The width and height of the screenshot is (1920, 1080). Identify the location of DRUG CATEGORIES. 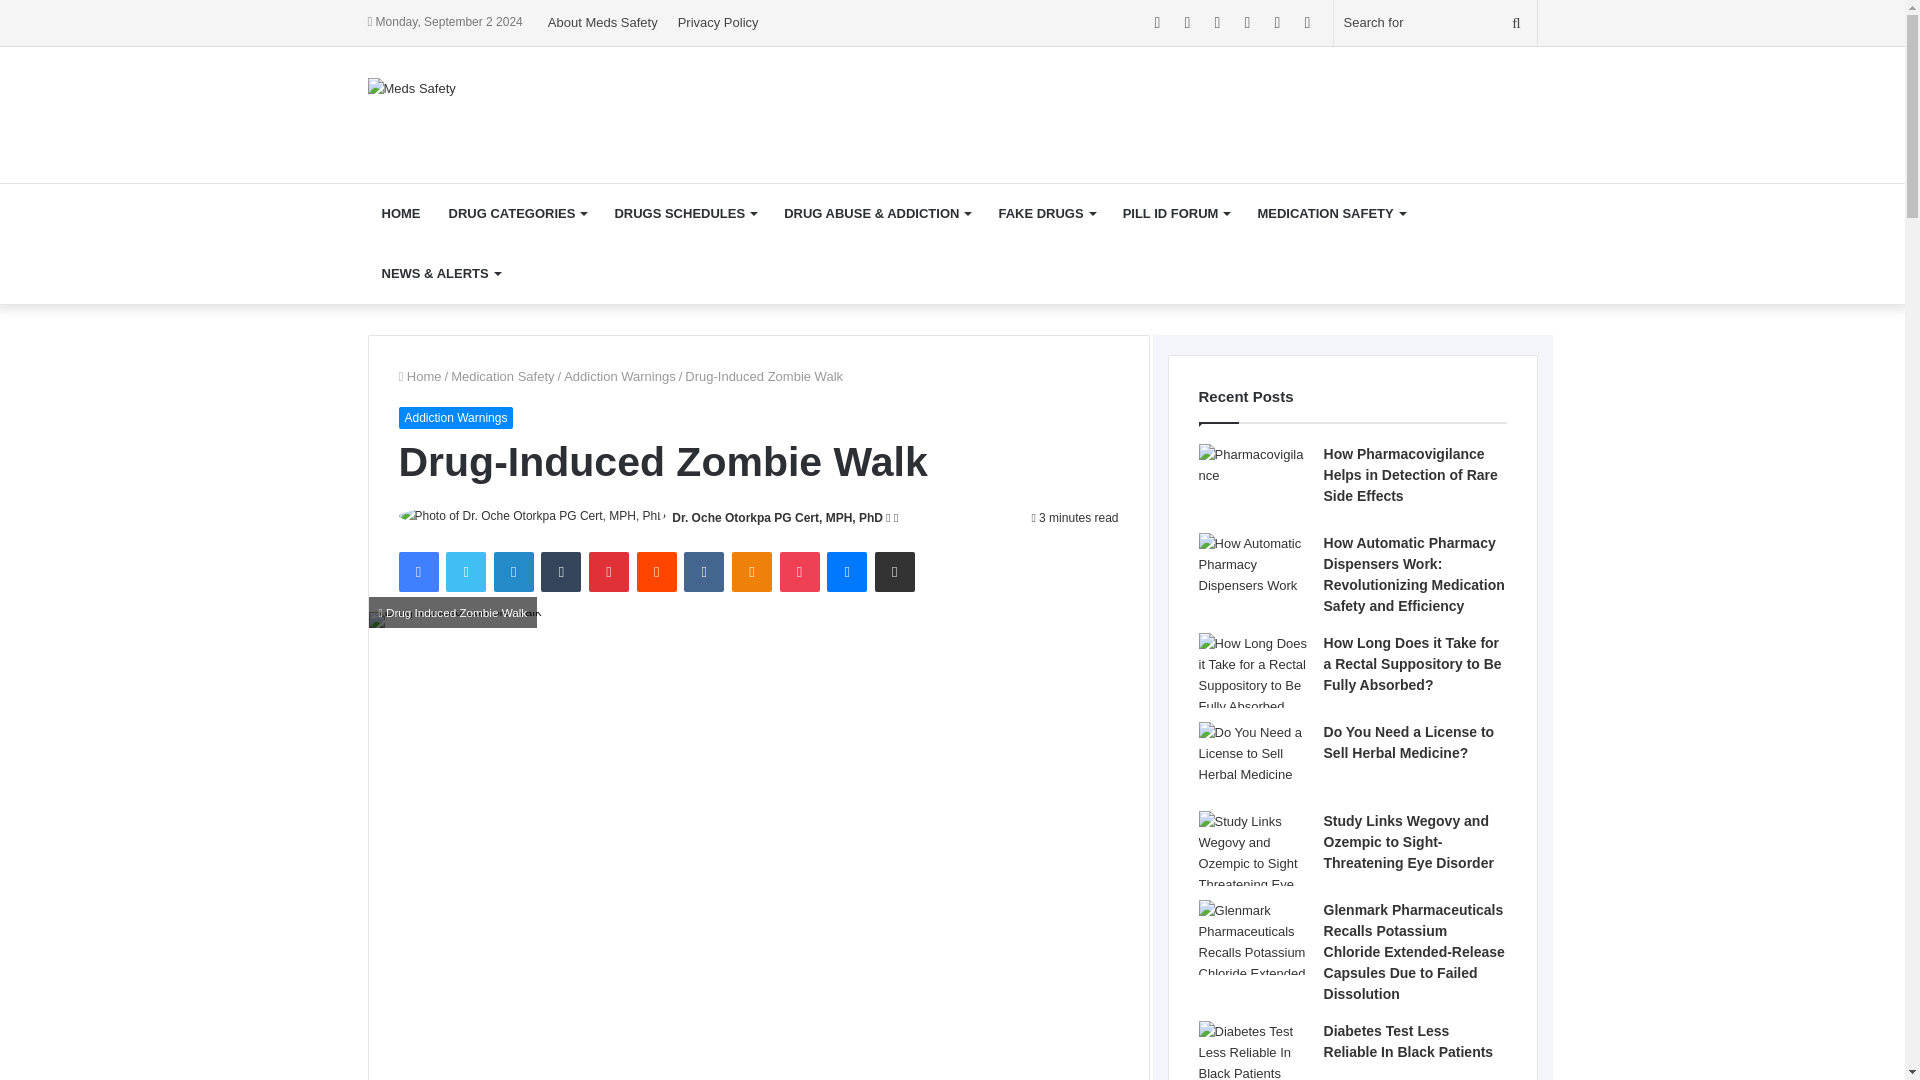
(516, 214).